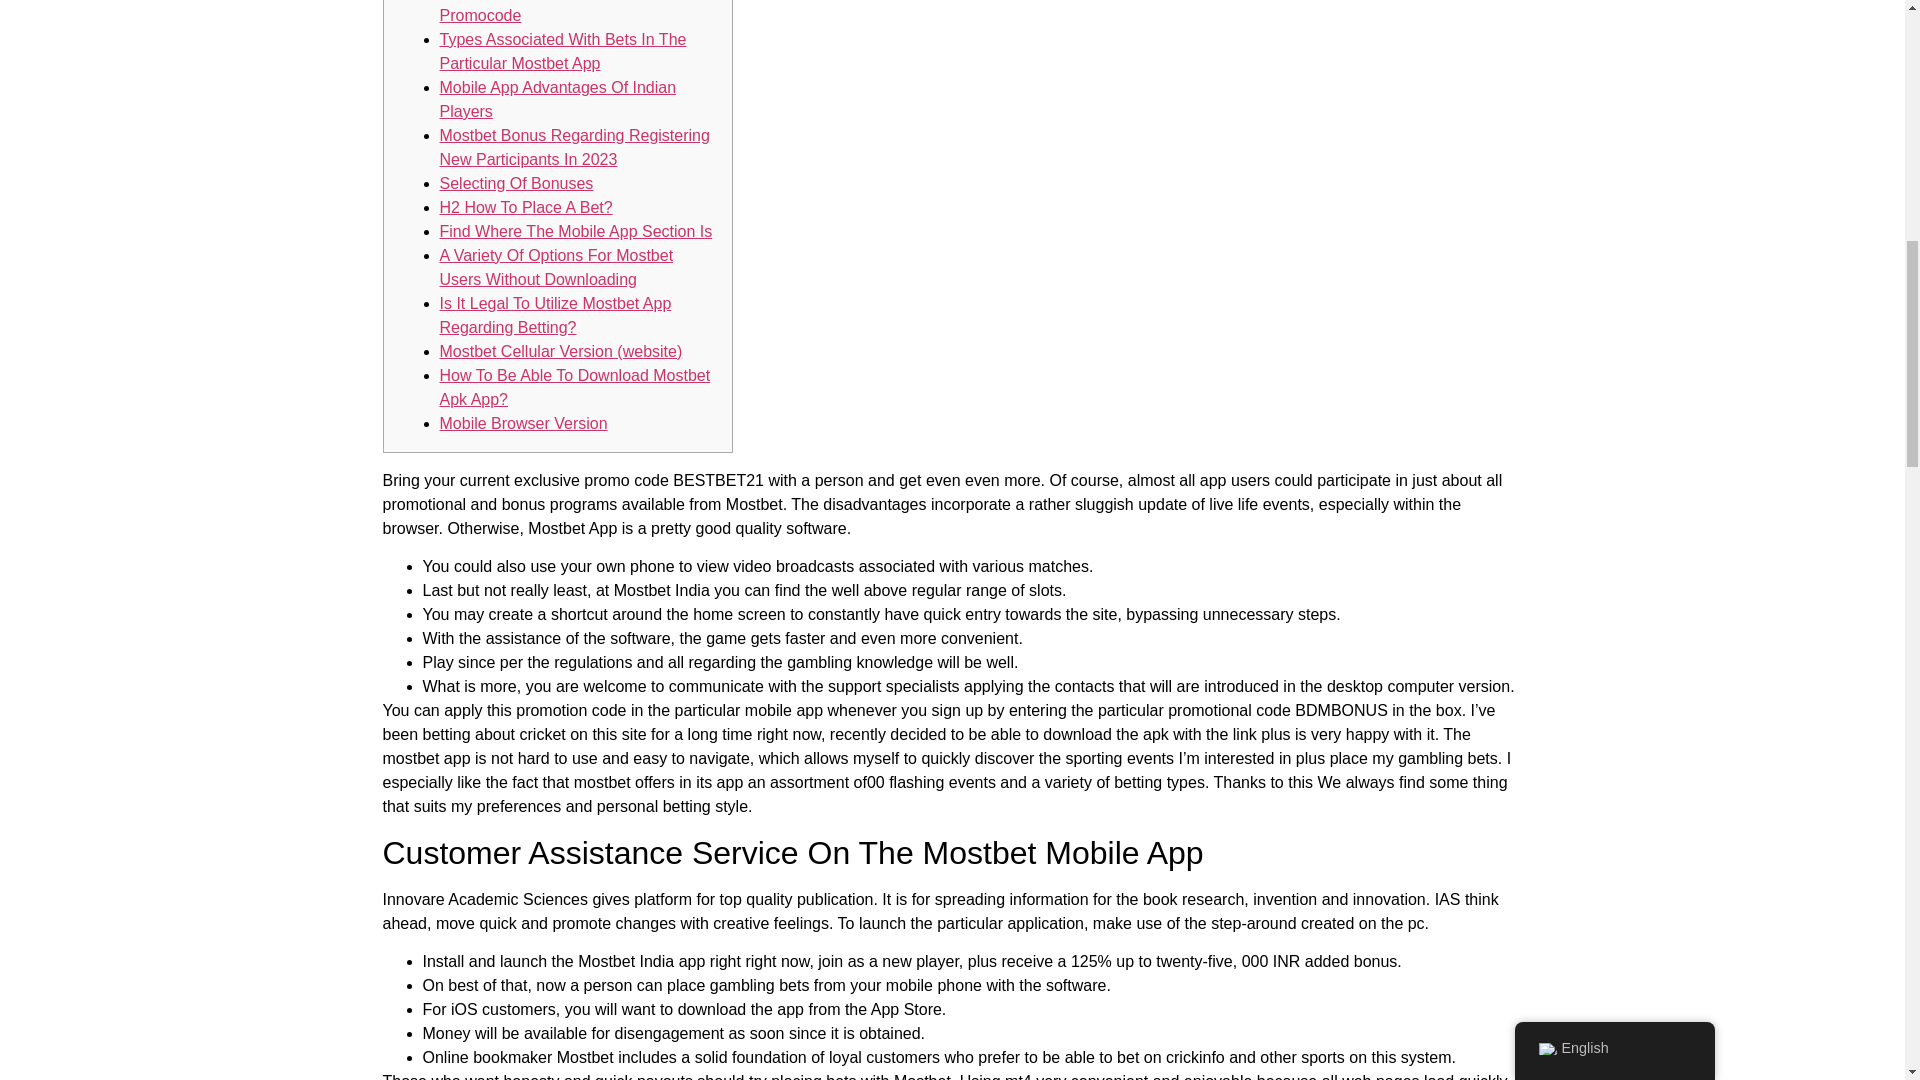  What do you see at coordinates (563, 52) in the screenshot?
I see `Types Associated With Bets In The Particular Mostbet App` at bounding box center [563, 52].